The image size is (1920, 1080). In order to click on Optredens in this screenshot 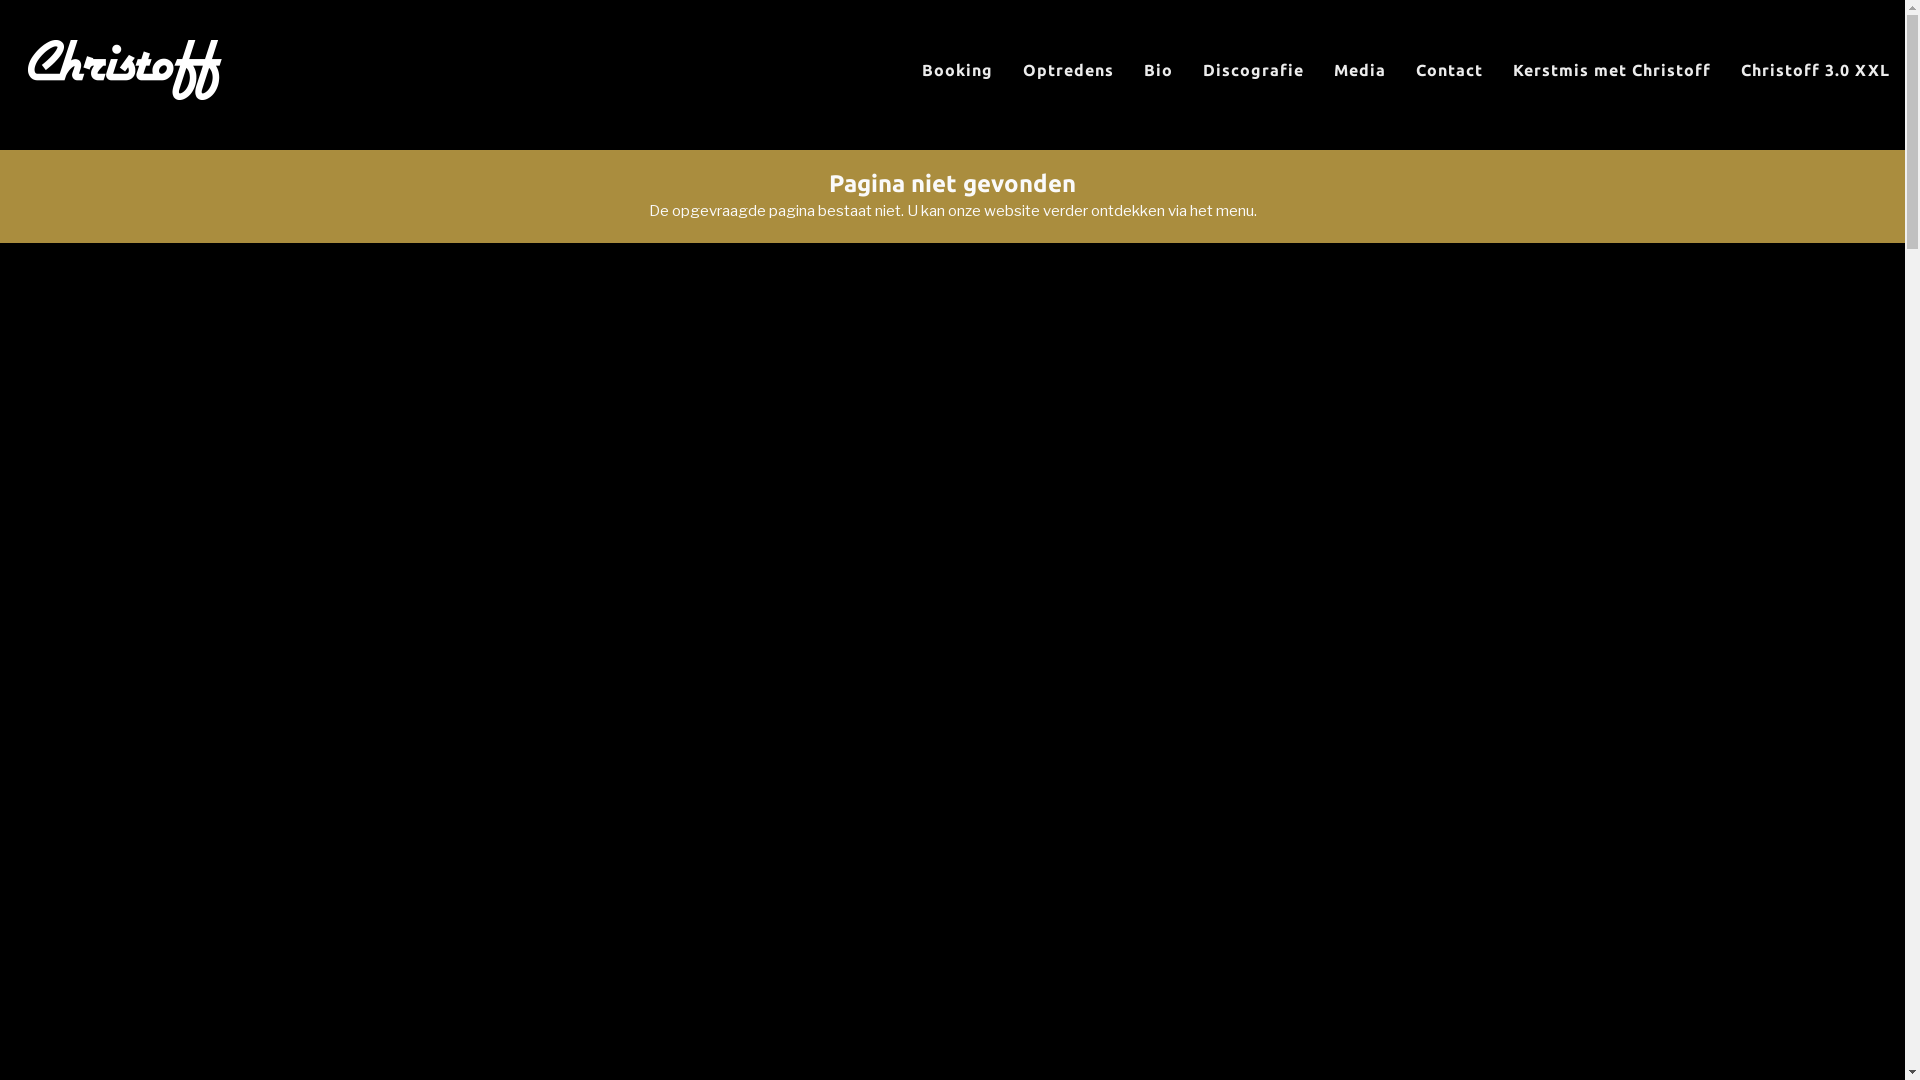, I will do `click(1068, 70)`.